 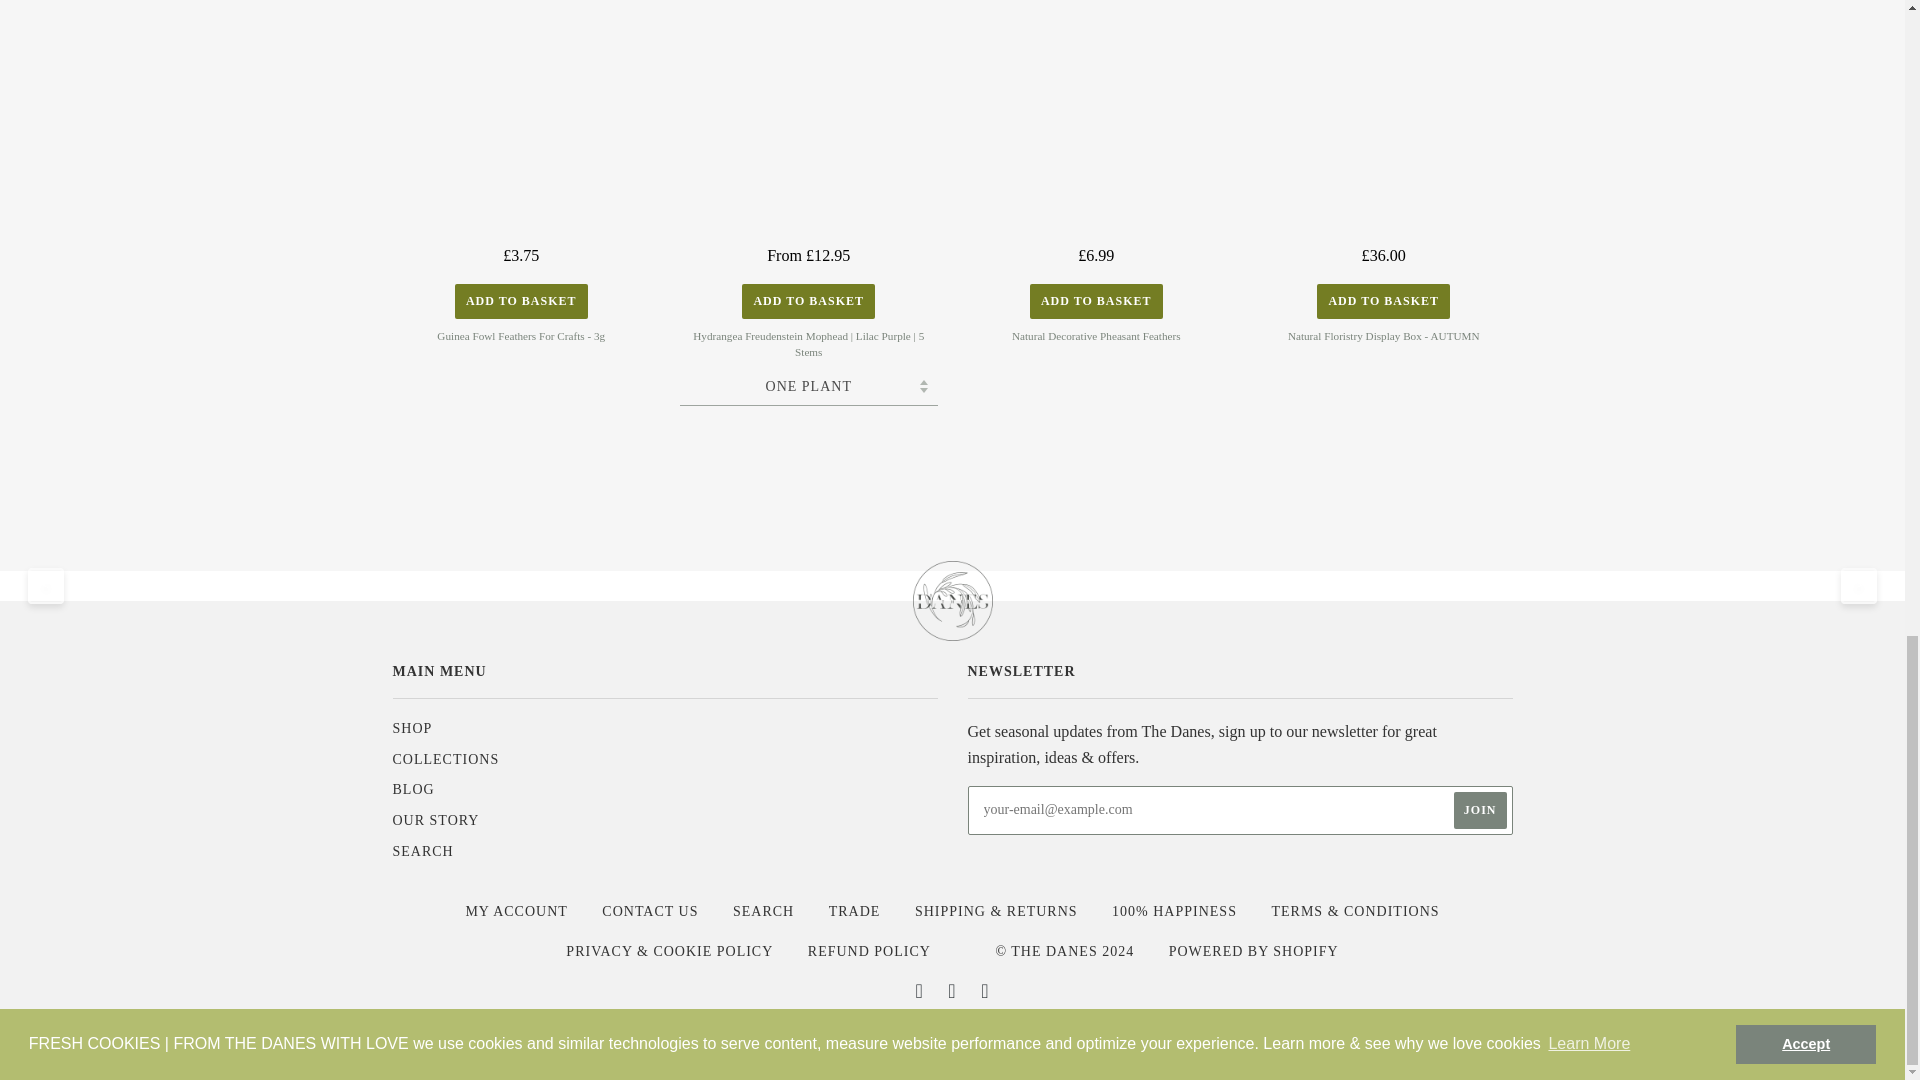 What do you see at coordinates (833, 1036) in the screenshot?
I see `DISCOVER` at bounding box center [833, 1036].